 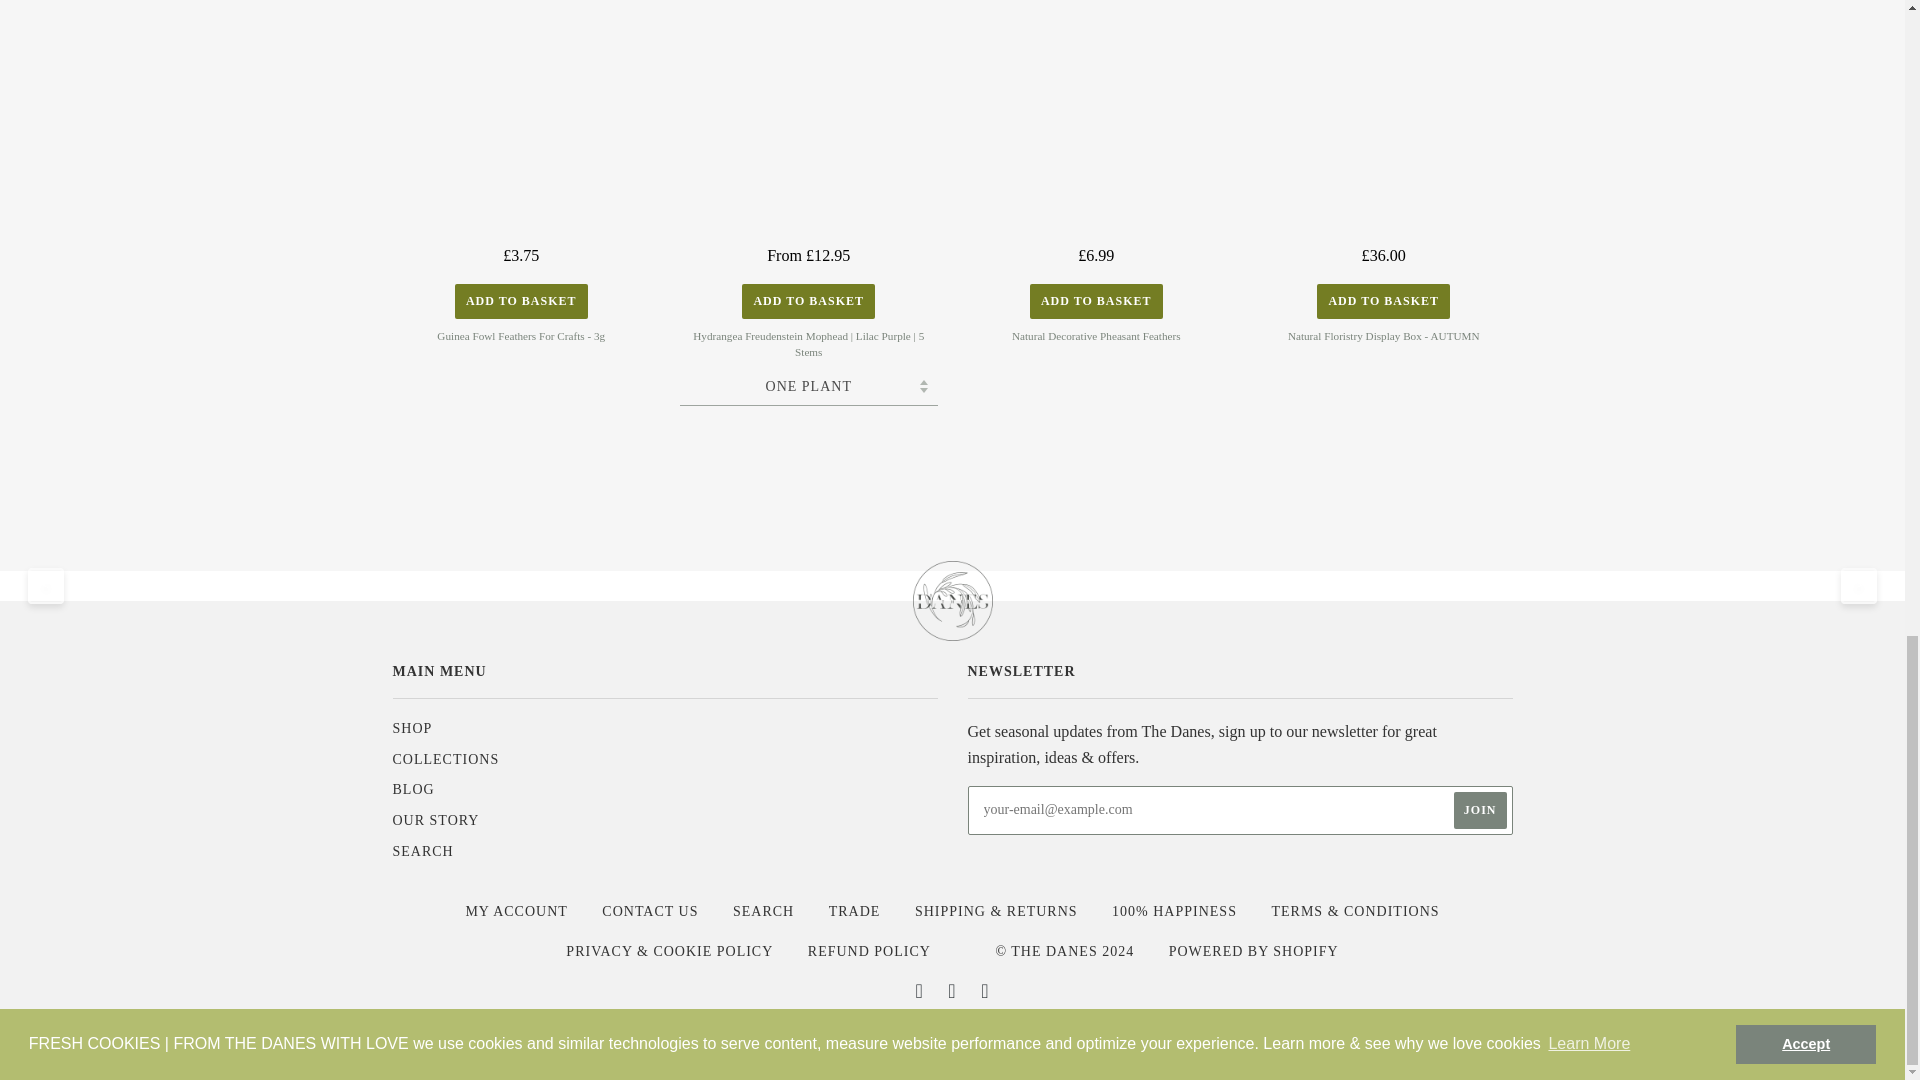 What do you see at coordinates (833, 1036) in the screenshot?
I see `DISCOVER` at bounding box center [833, 1036].